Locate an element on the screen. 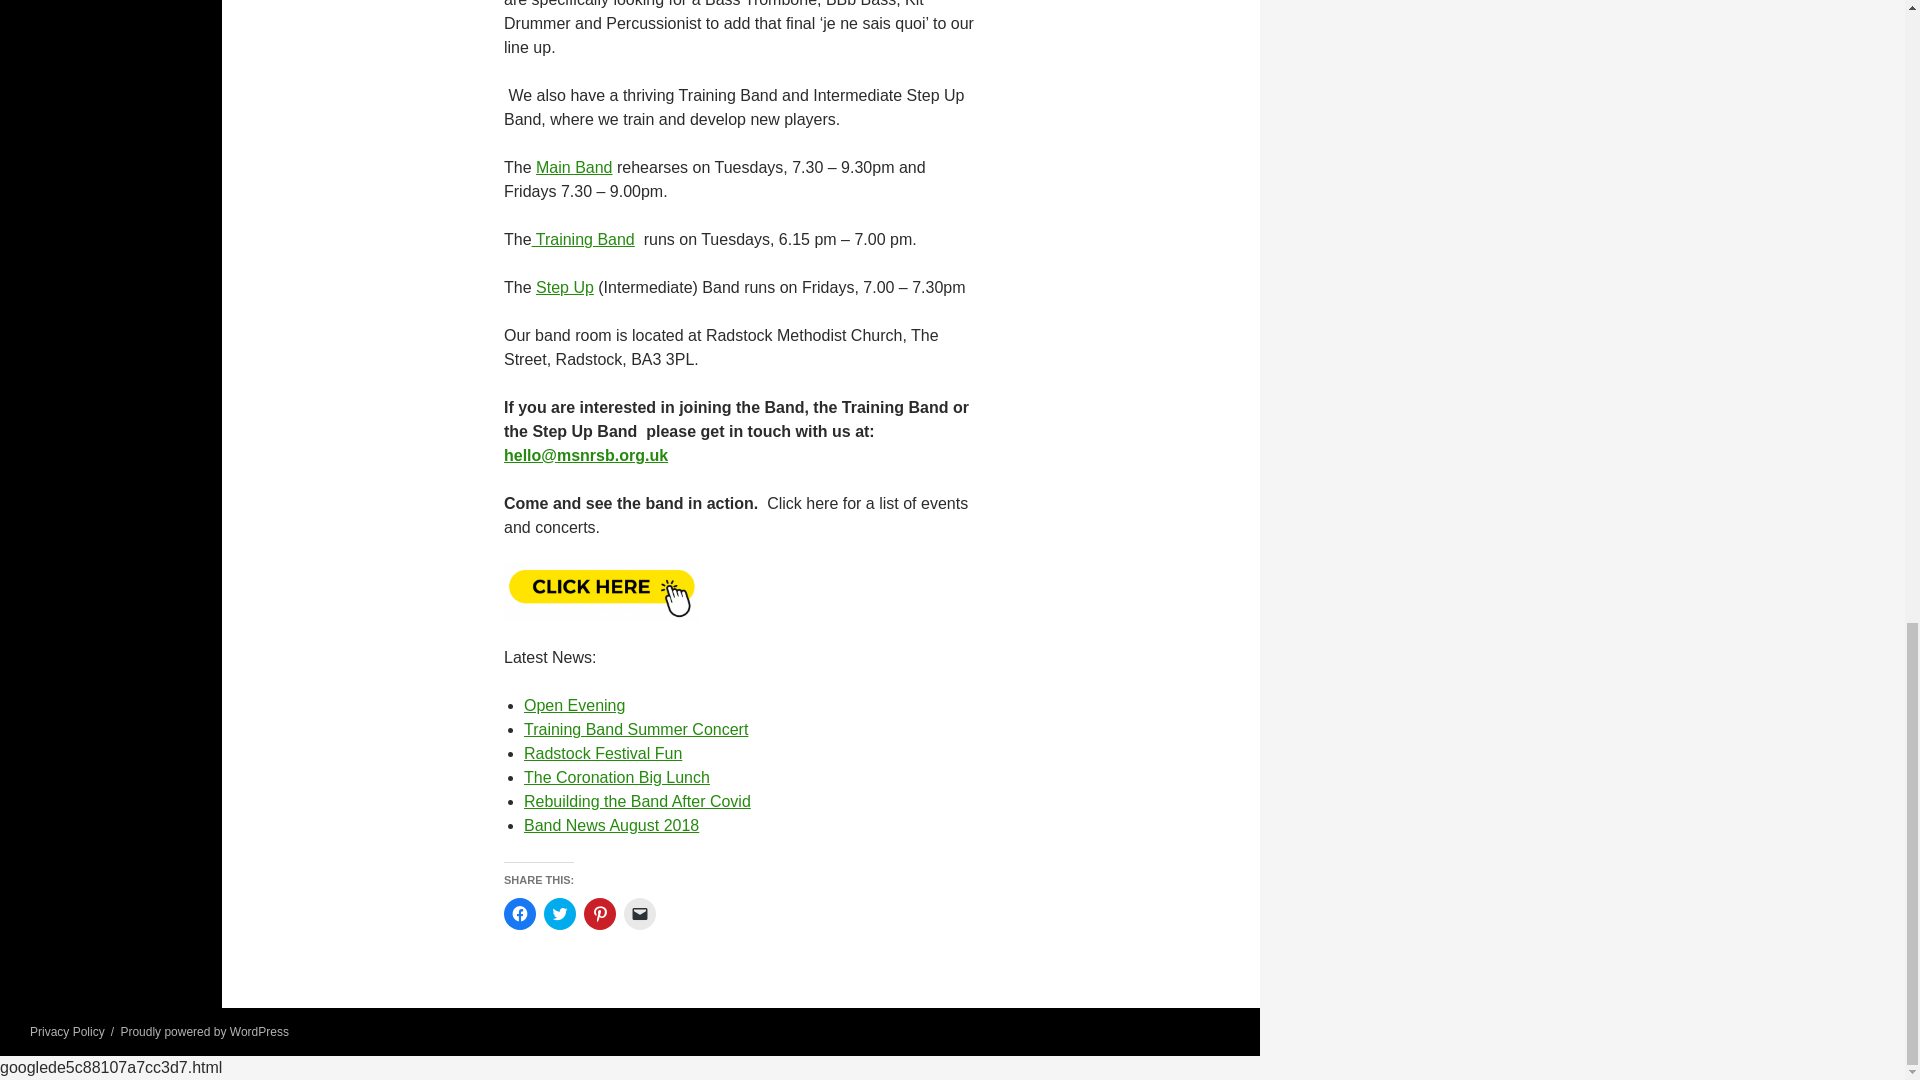  Training Band Summer Concert is located at coordinates (636, 729).